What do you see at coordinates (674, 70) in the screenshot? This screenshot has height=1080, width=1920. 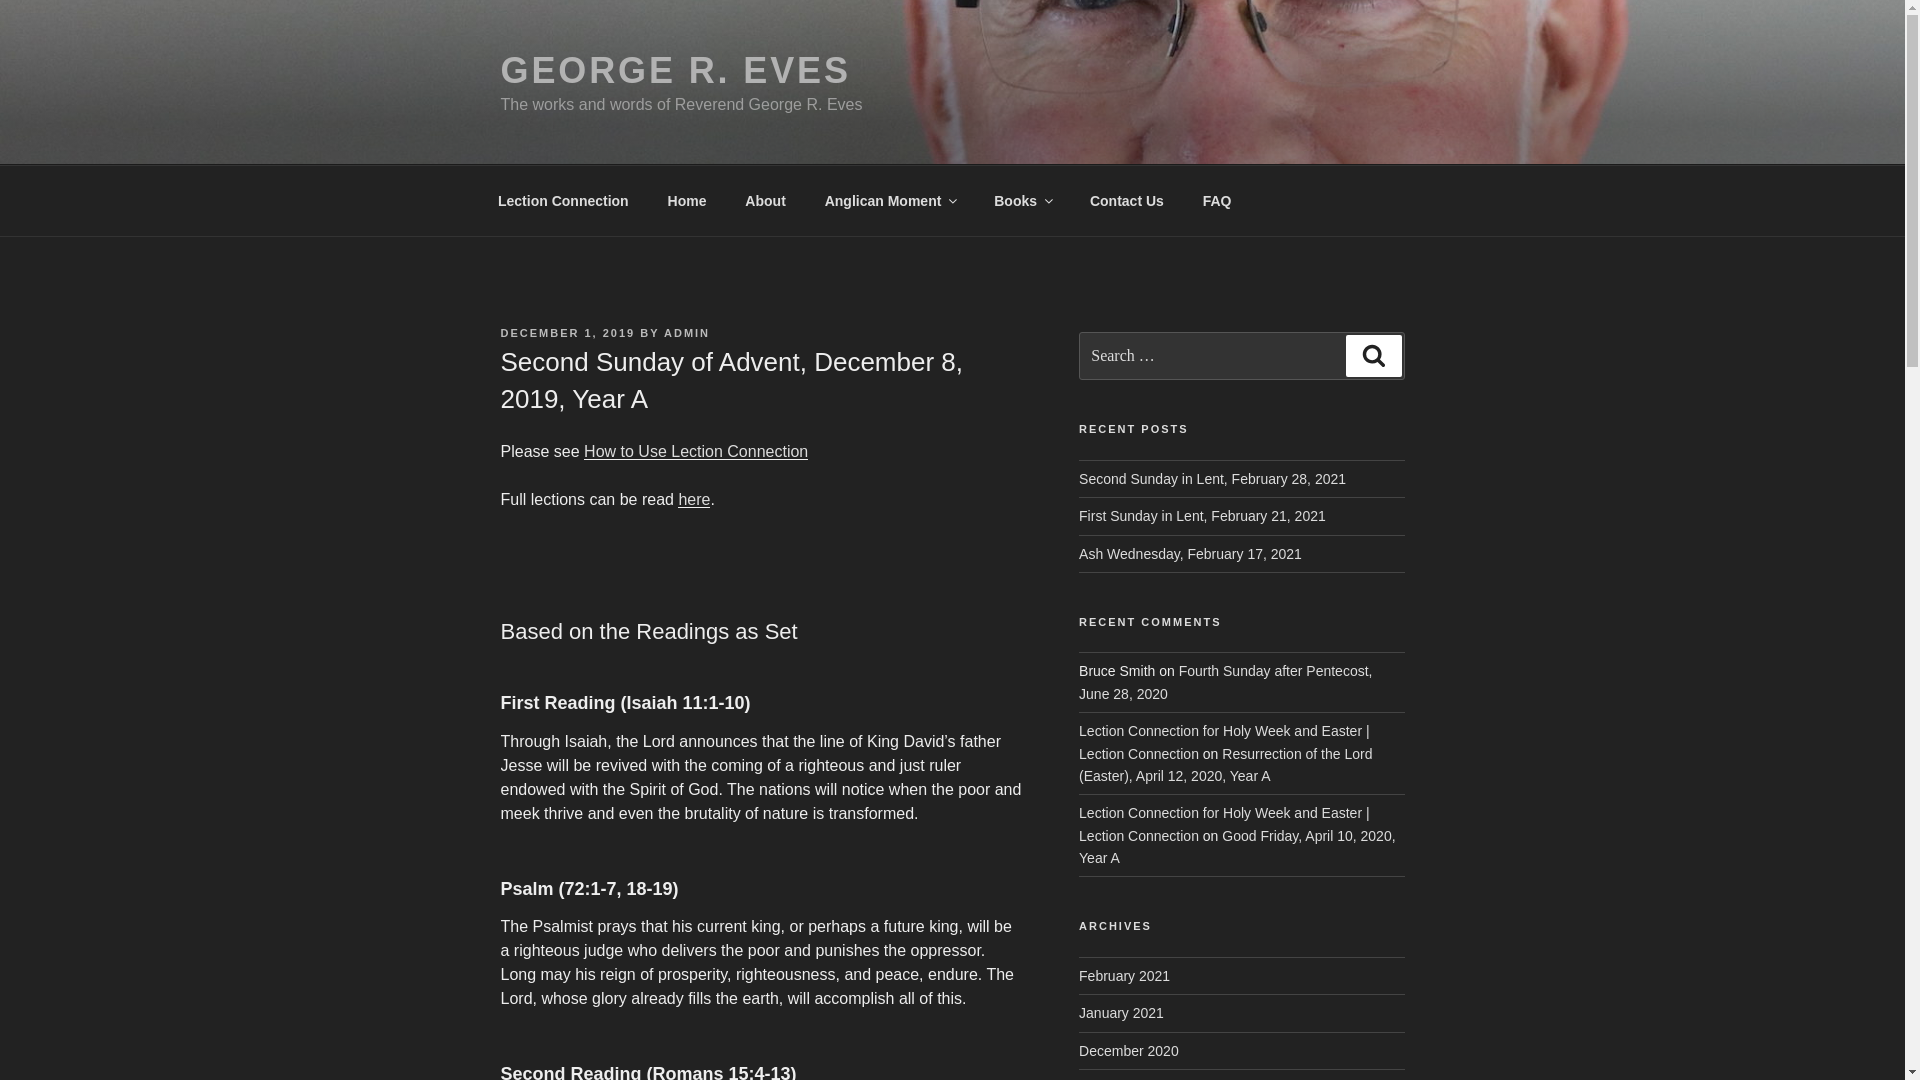 I see `GEORGE R. EVES` at bounding box center [674, 70].